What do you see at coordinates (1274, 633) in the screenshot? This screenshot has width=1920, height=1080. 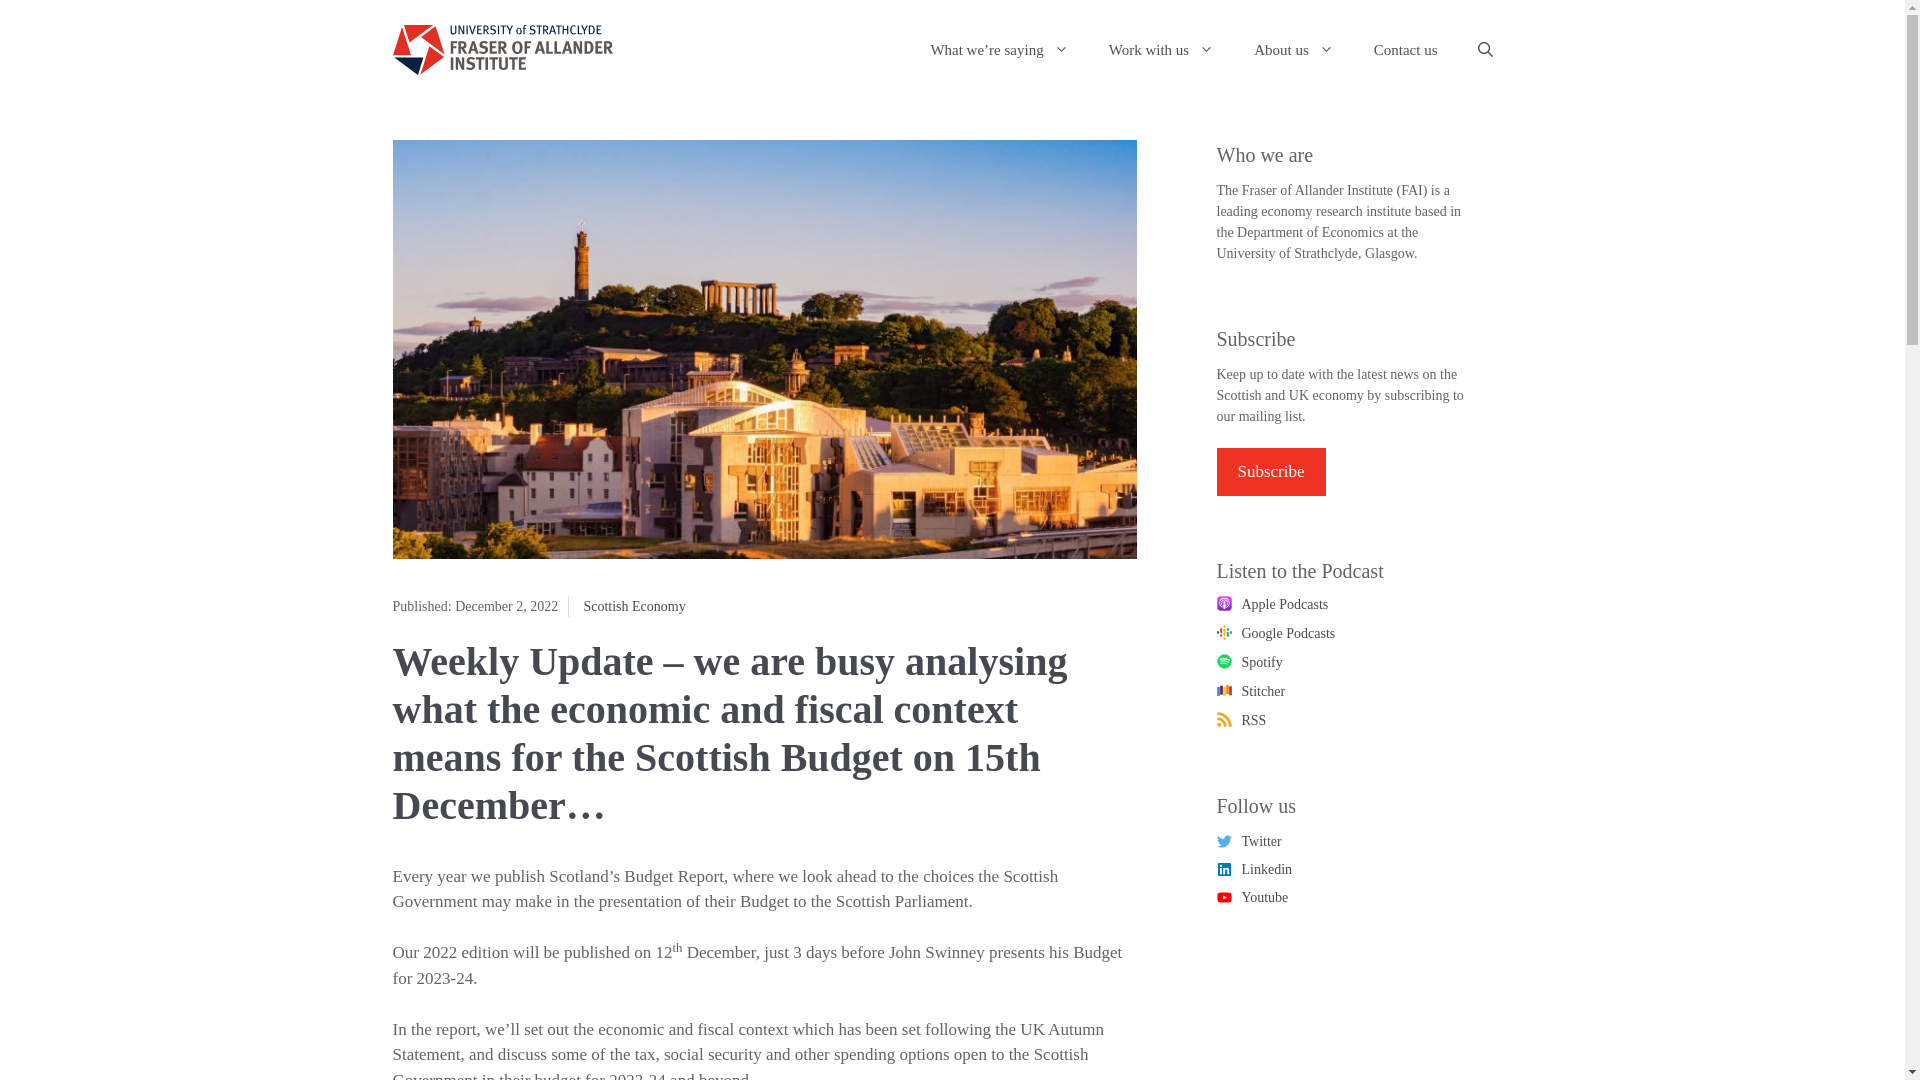 I see `Google Podcasts` at bounding box center [1274, 633].